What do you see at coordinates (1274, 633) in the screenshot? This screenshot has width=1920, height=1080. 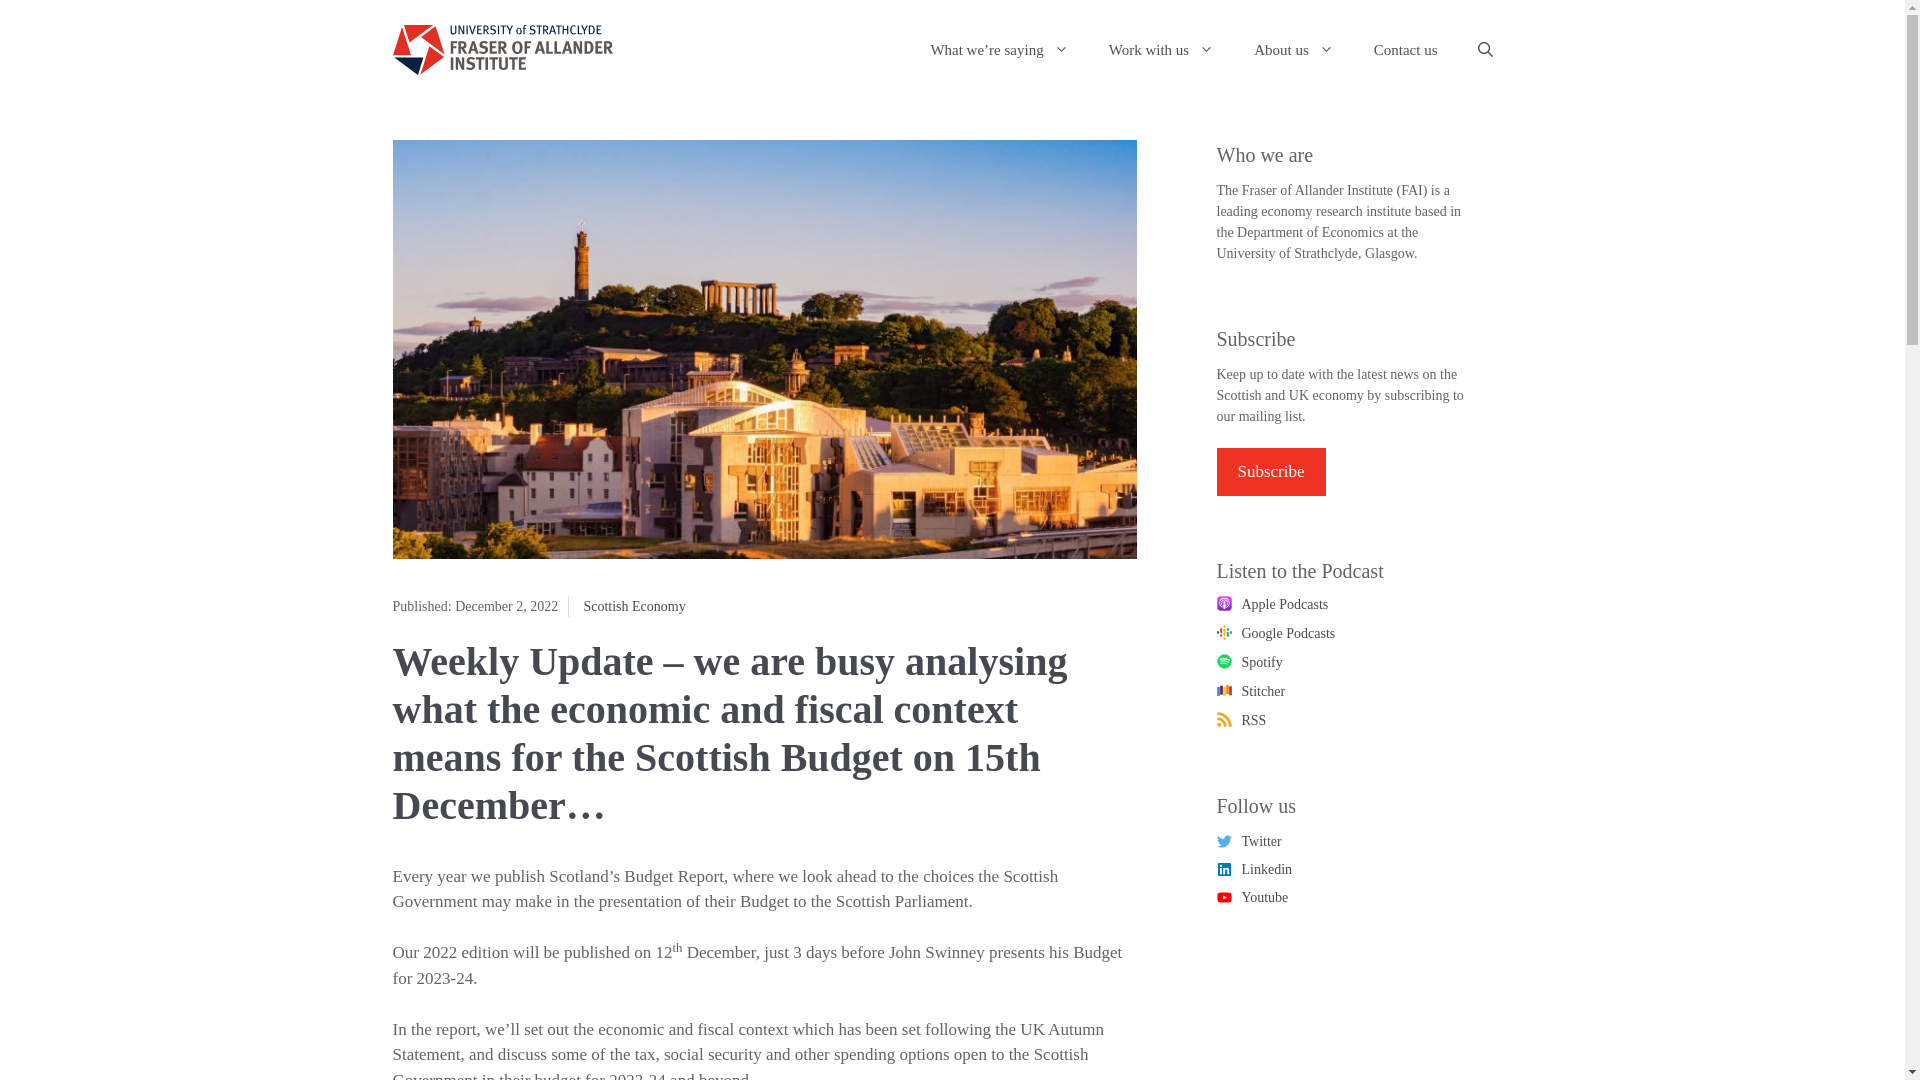 I see `Google Podcasts` at bounding box center [1274, 633].